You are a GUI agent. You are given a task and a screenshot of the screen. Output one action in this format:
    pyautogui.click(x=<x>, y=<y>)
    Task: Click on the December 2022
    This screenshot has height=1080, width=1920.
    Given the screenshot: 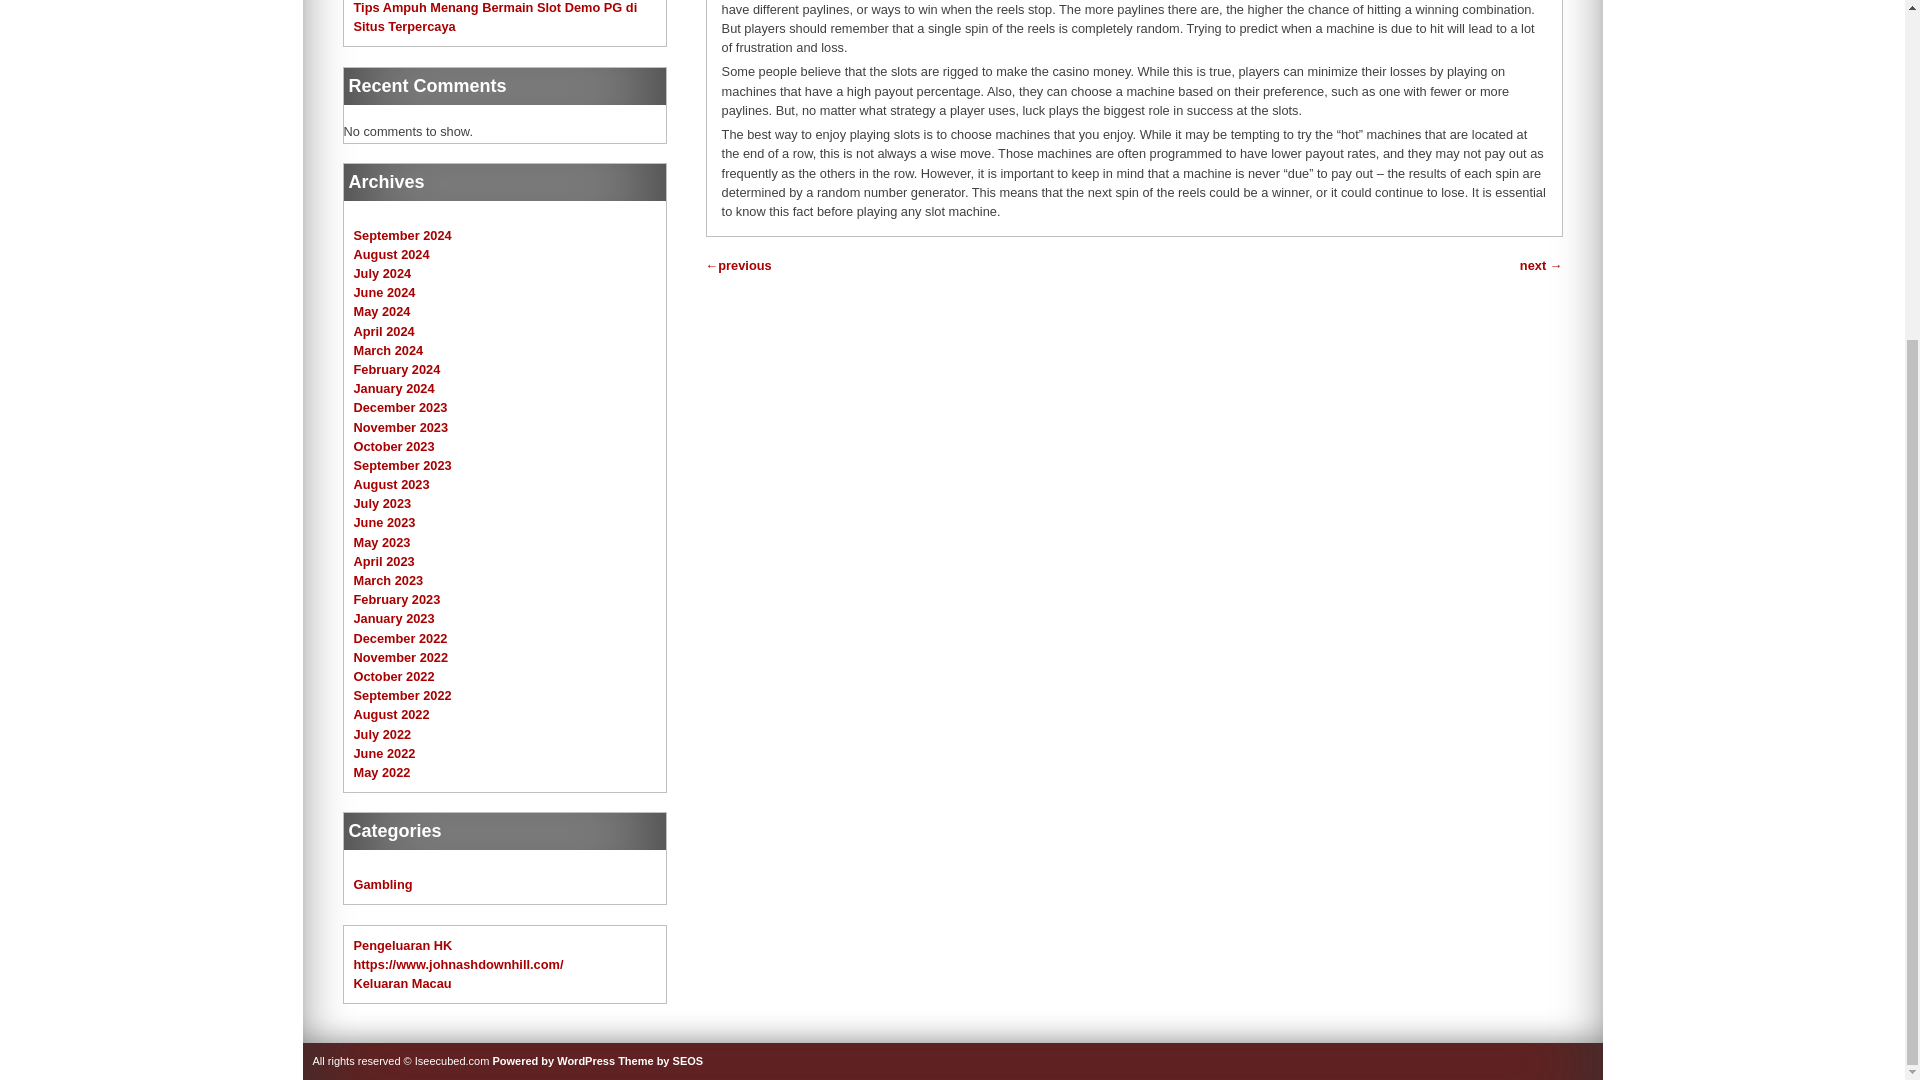 What is the action you would take?
    pyautogui.click(x=400, y=638)
    